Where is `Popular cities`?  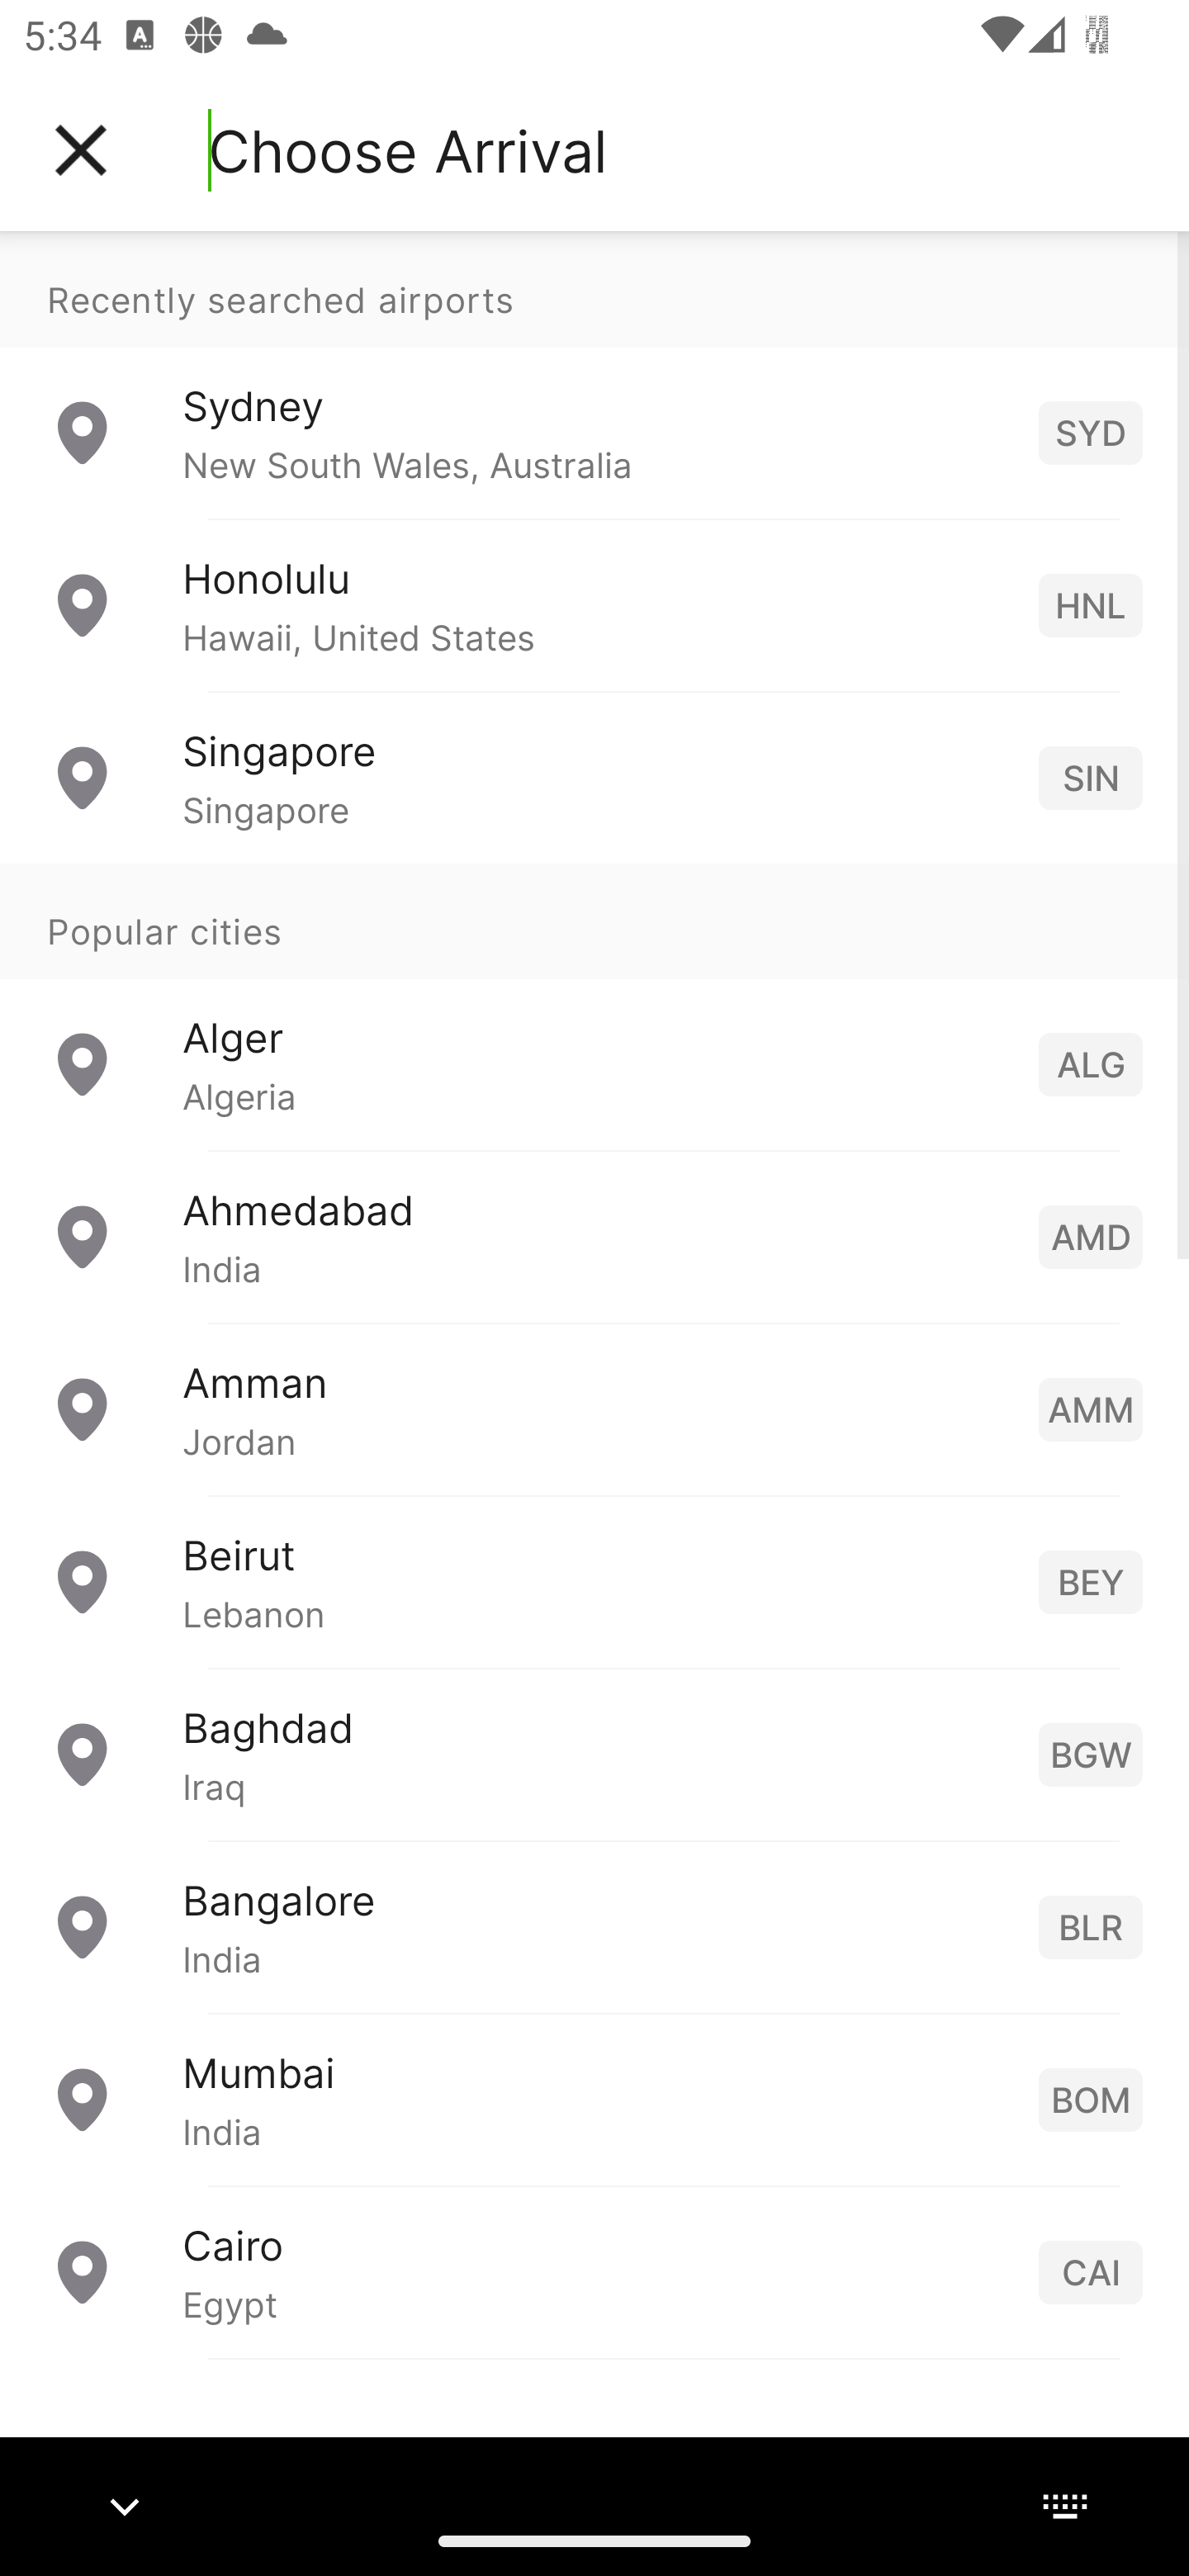
Popular cities is located at coordinates (594, 921).